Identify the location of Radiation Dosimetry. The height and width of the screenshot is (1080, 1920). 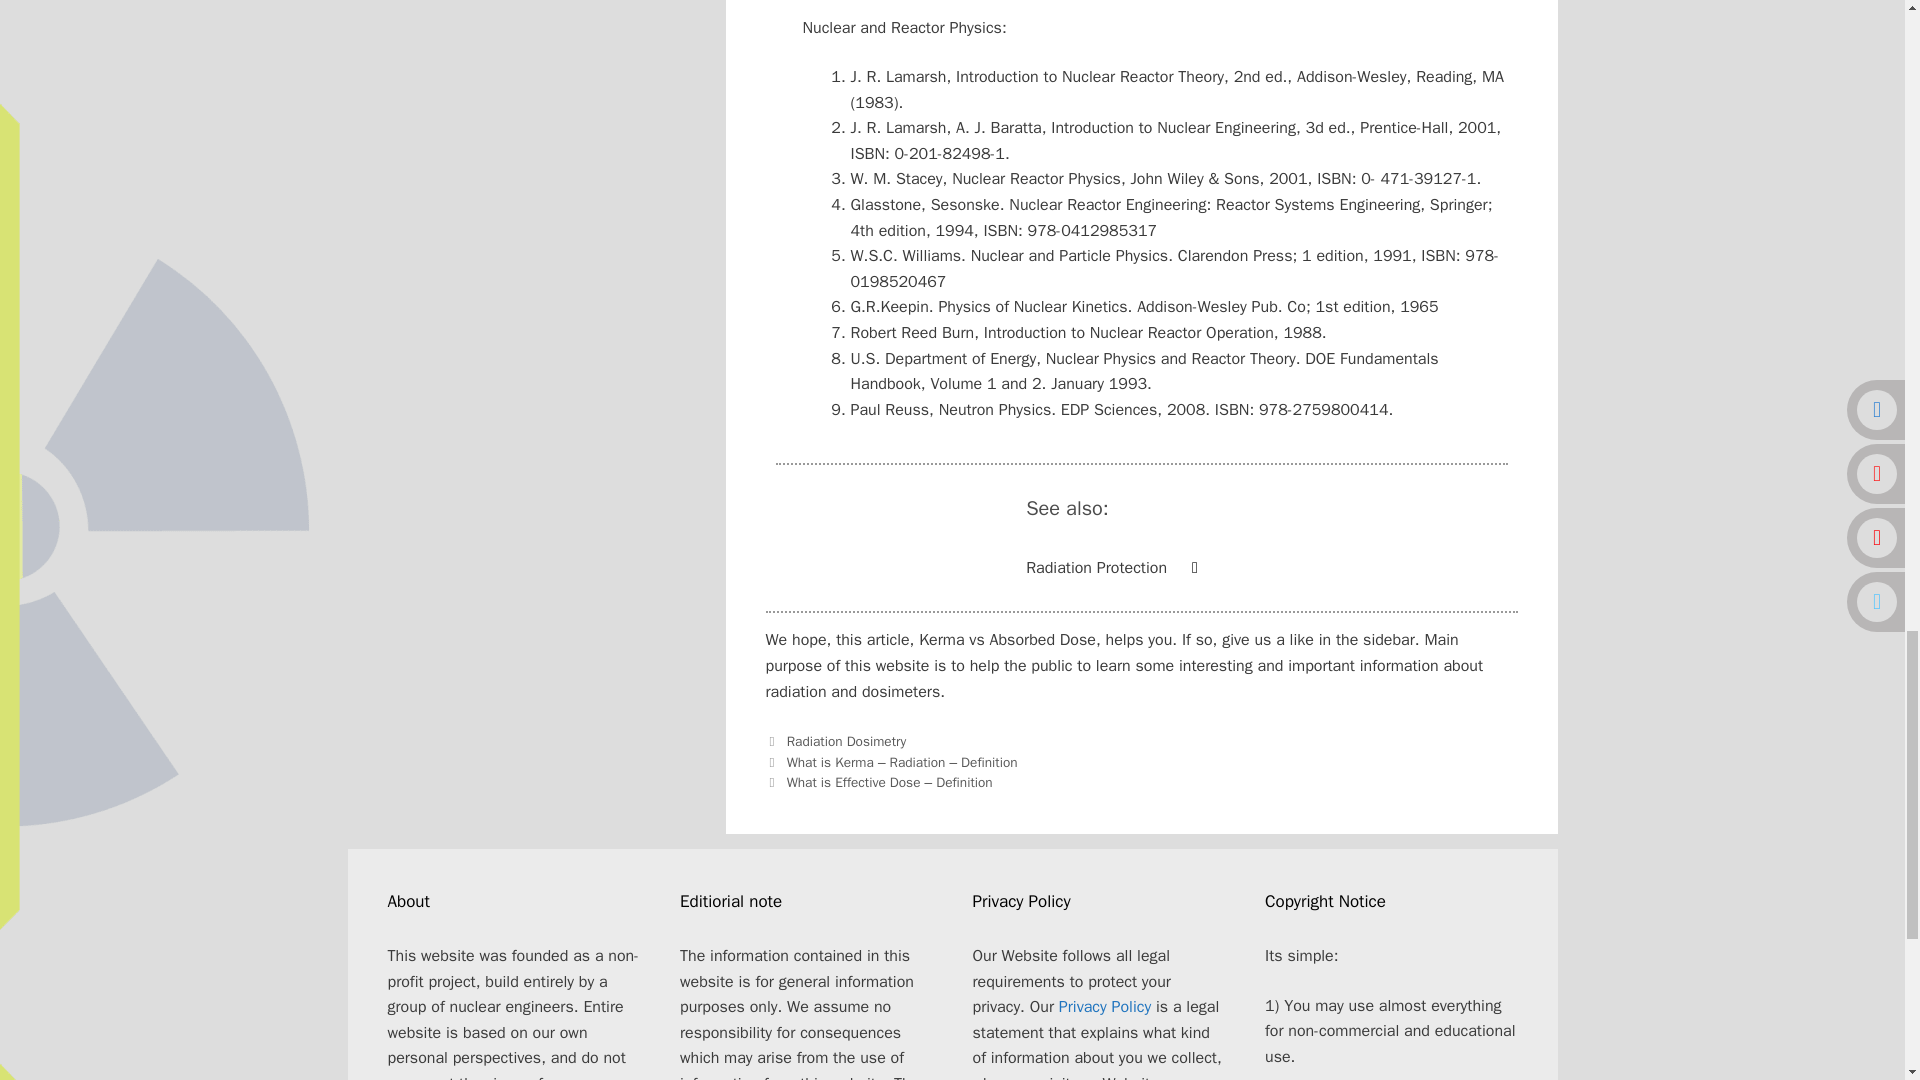
(846, 741).